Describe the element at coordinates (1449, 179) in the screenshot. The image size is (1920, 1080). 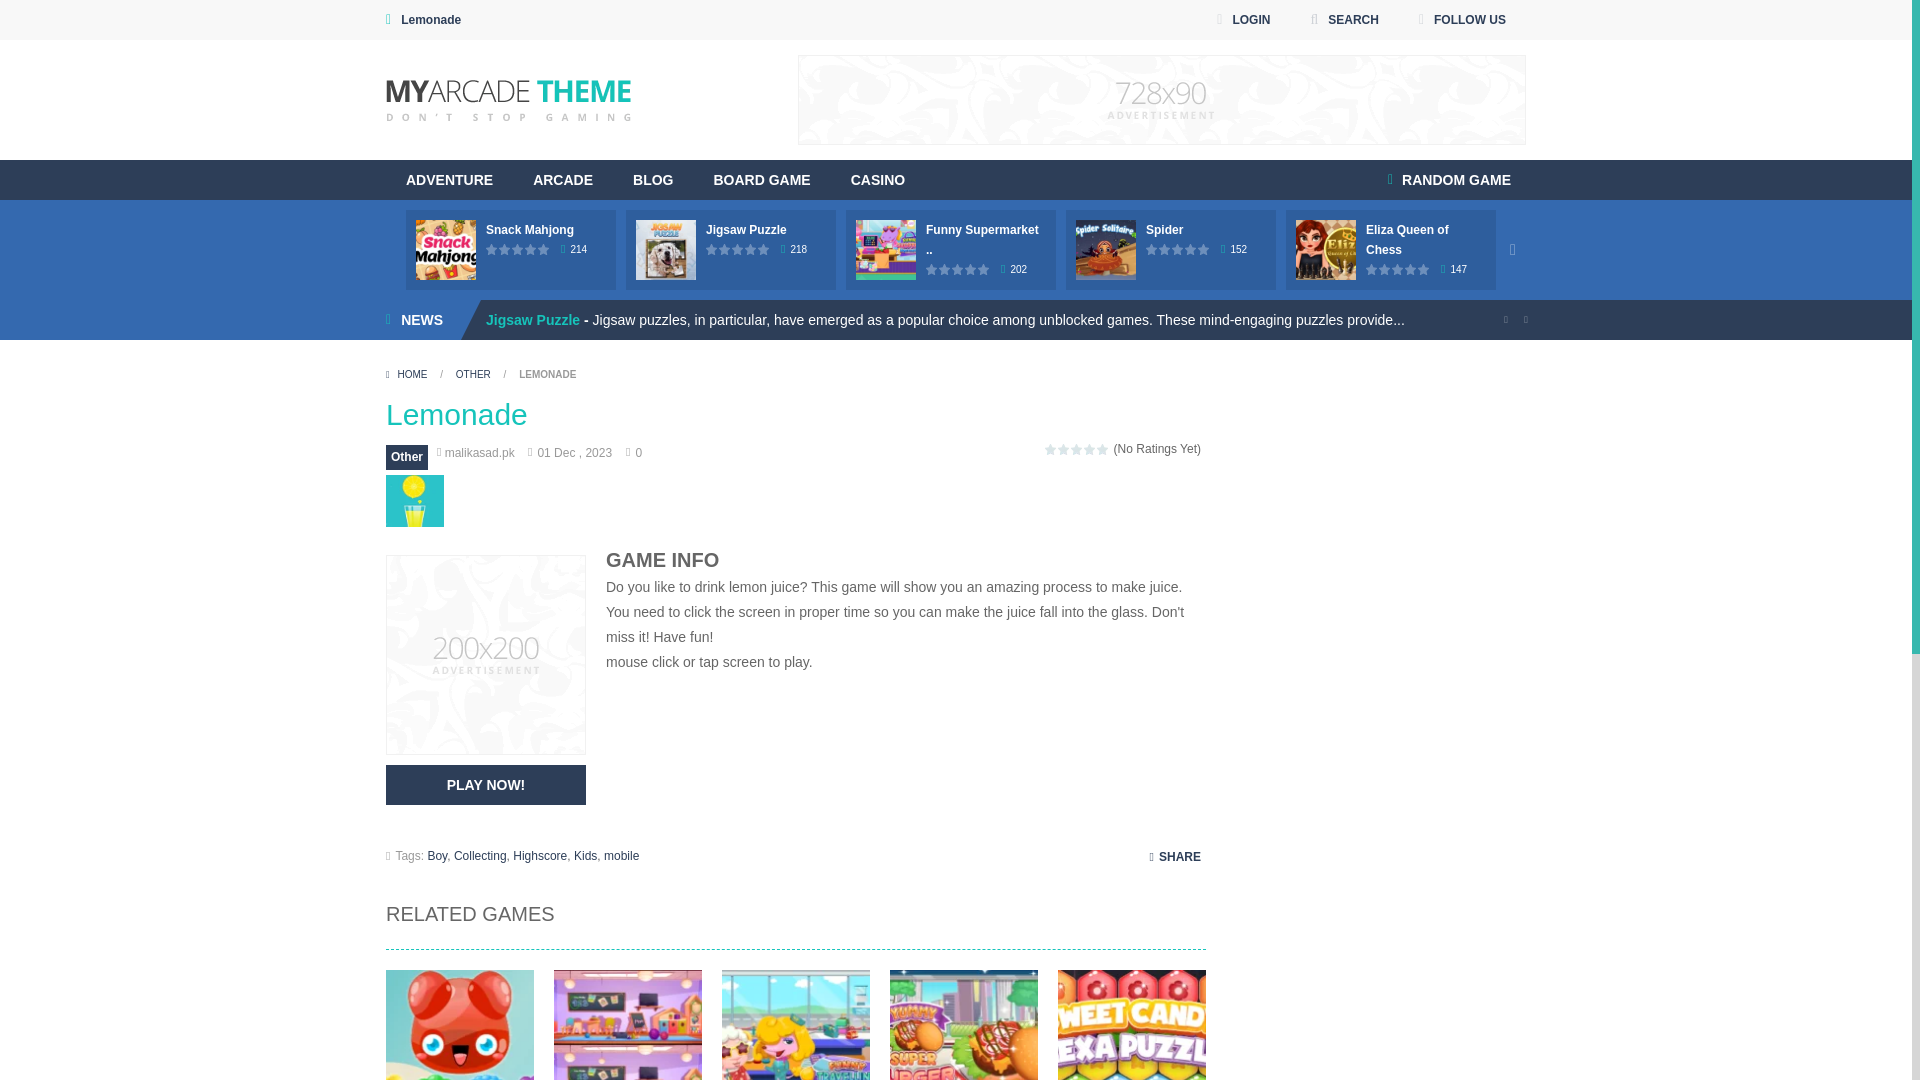
I see `RANDOM GAME` at that location.